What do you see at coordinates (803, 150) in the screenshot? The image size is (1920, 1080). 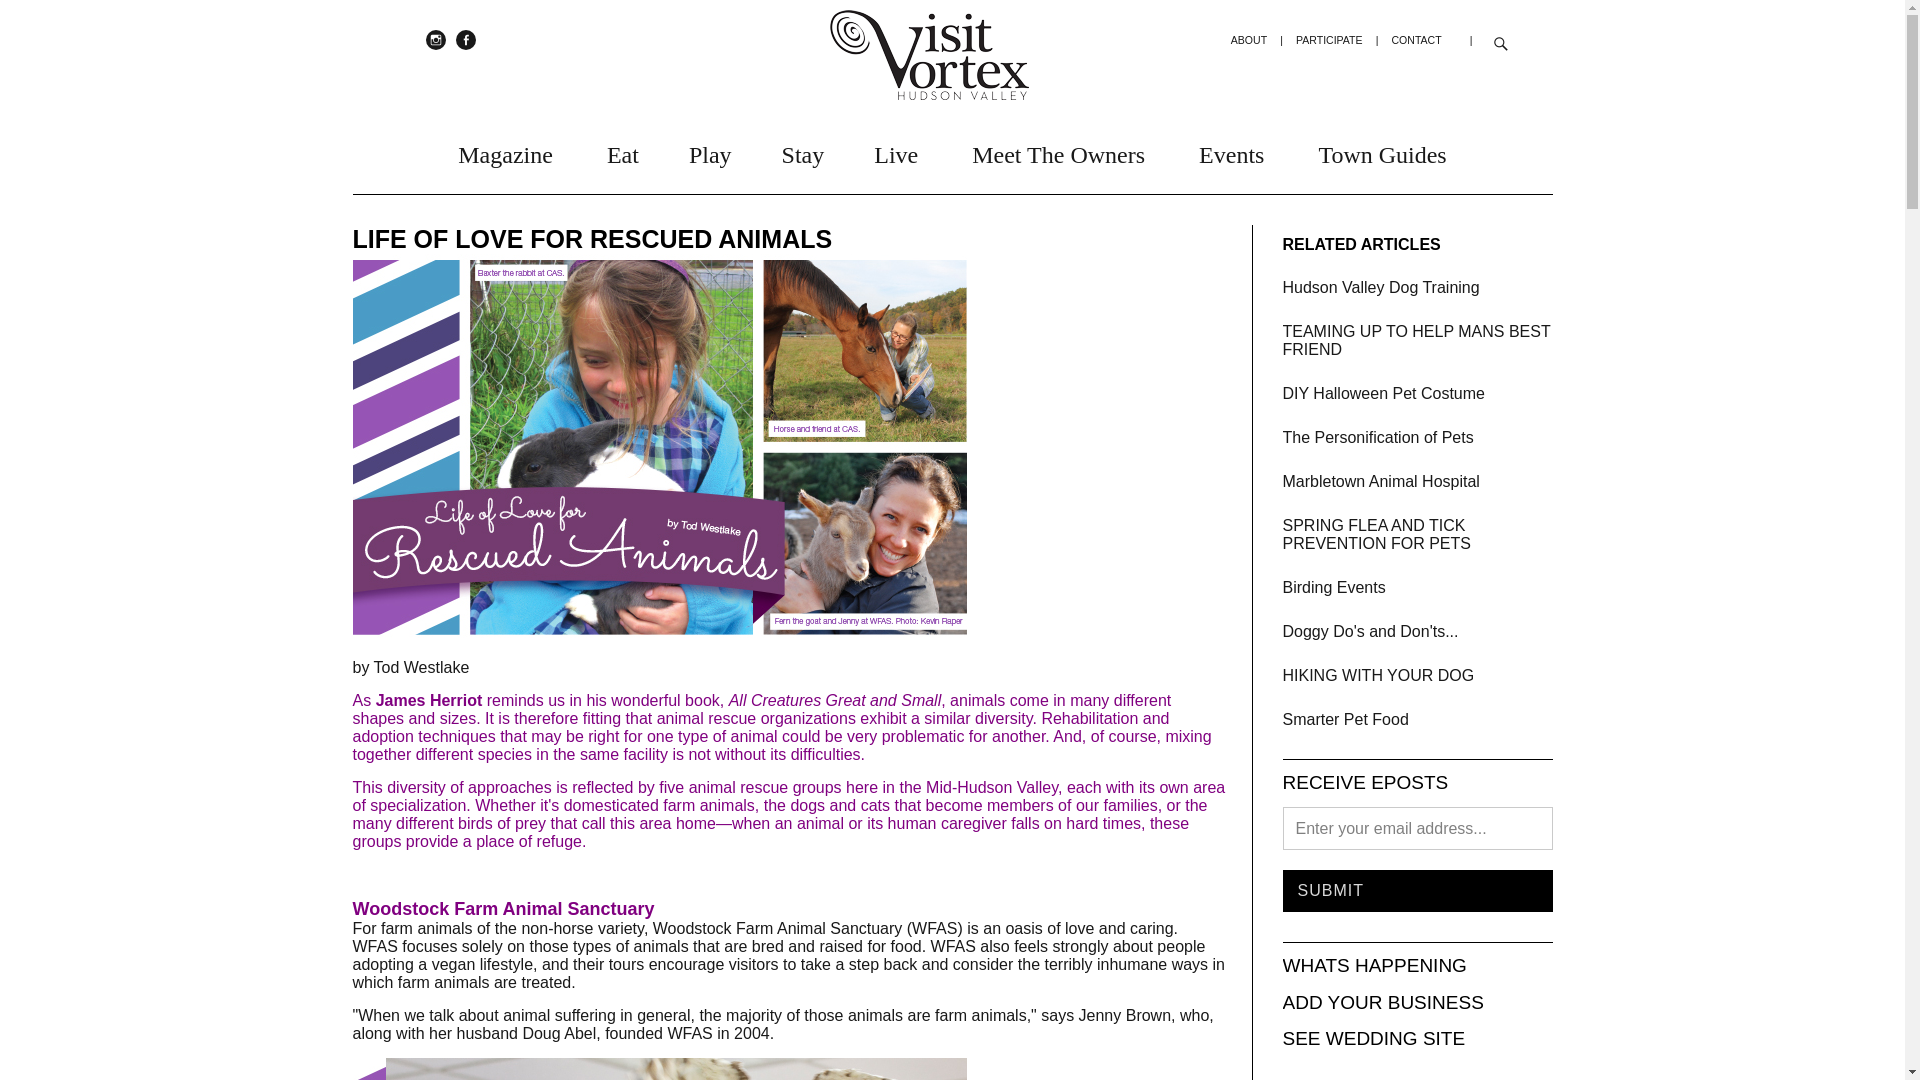 I see `Stay` at bounding box center [803, 150].